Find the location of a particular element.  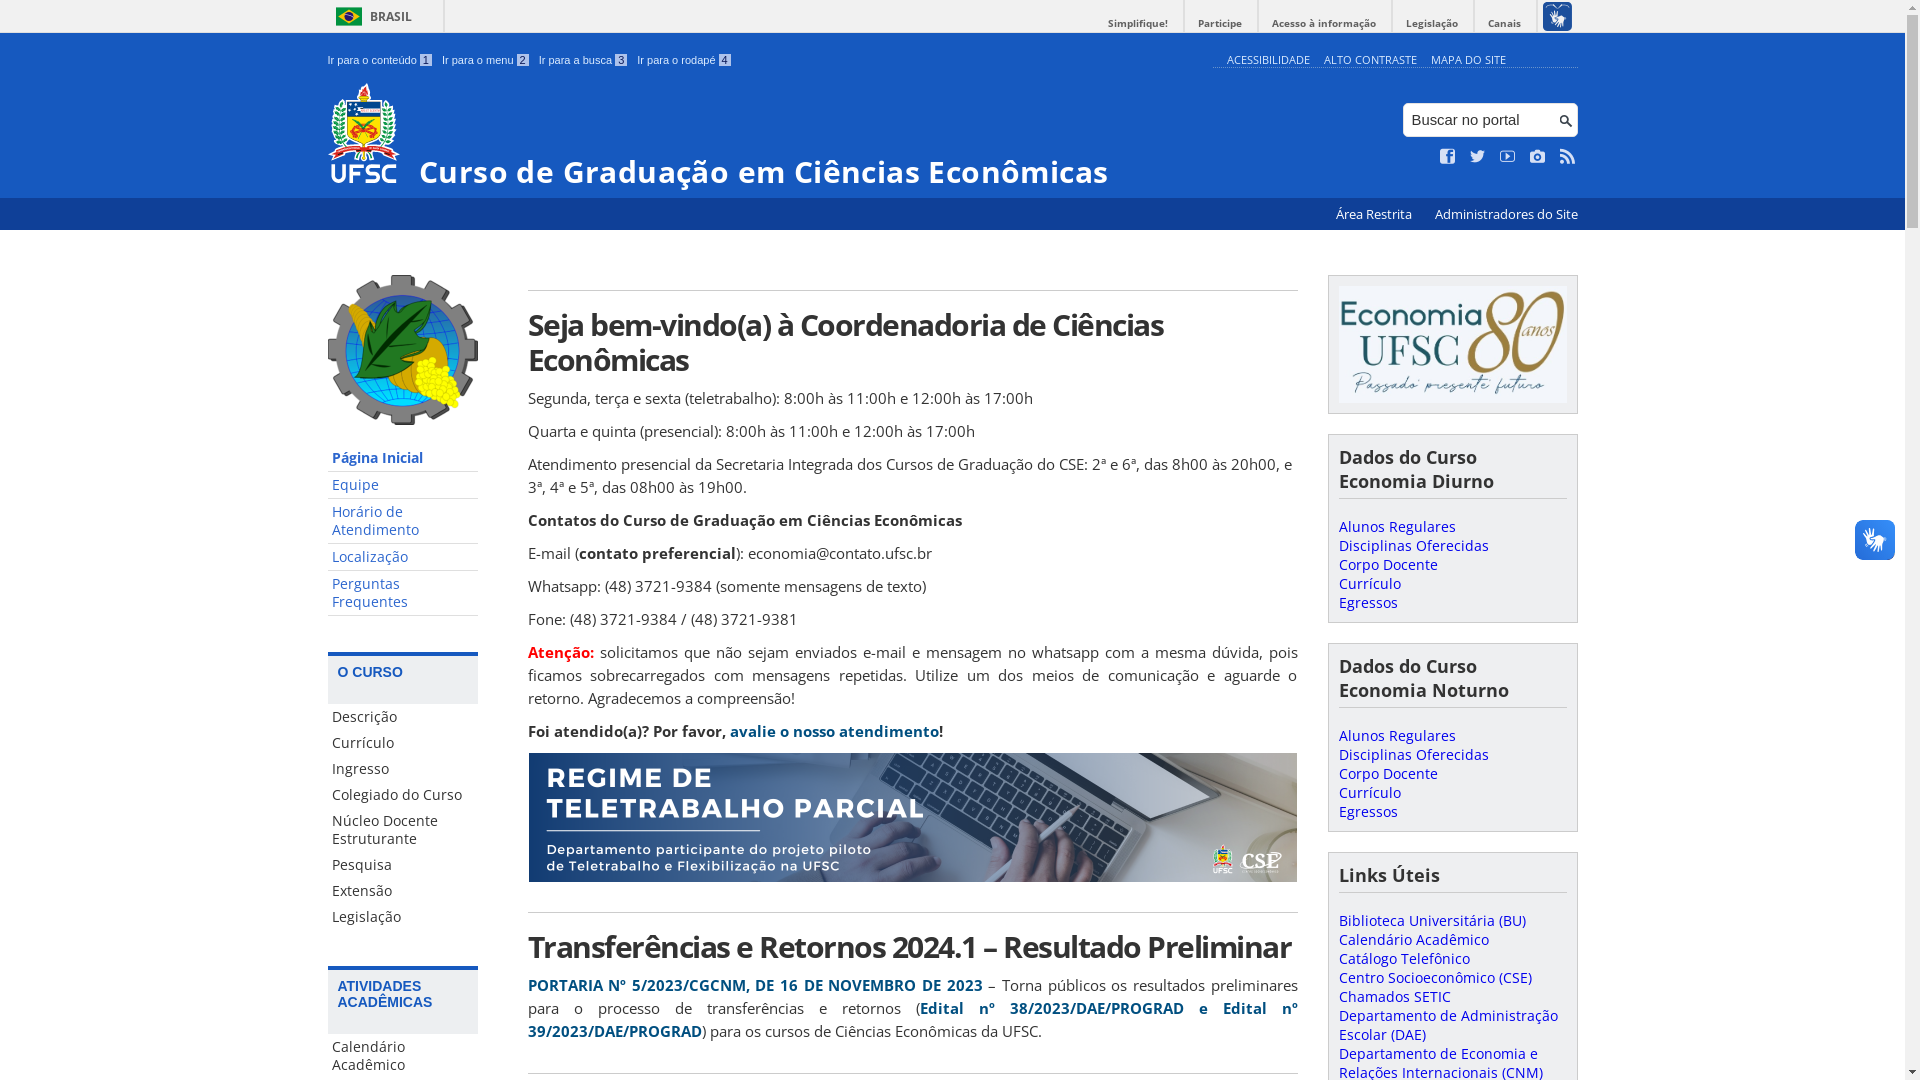

Egressos is located at coordinates (1368, 602).